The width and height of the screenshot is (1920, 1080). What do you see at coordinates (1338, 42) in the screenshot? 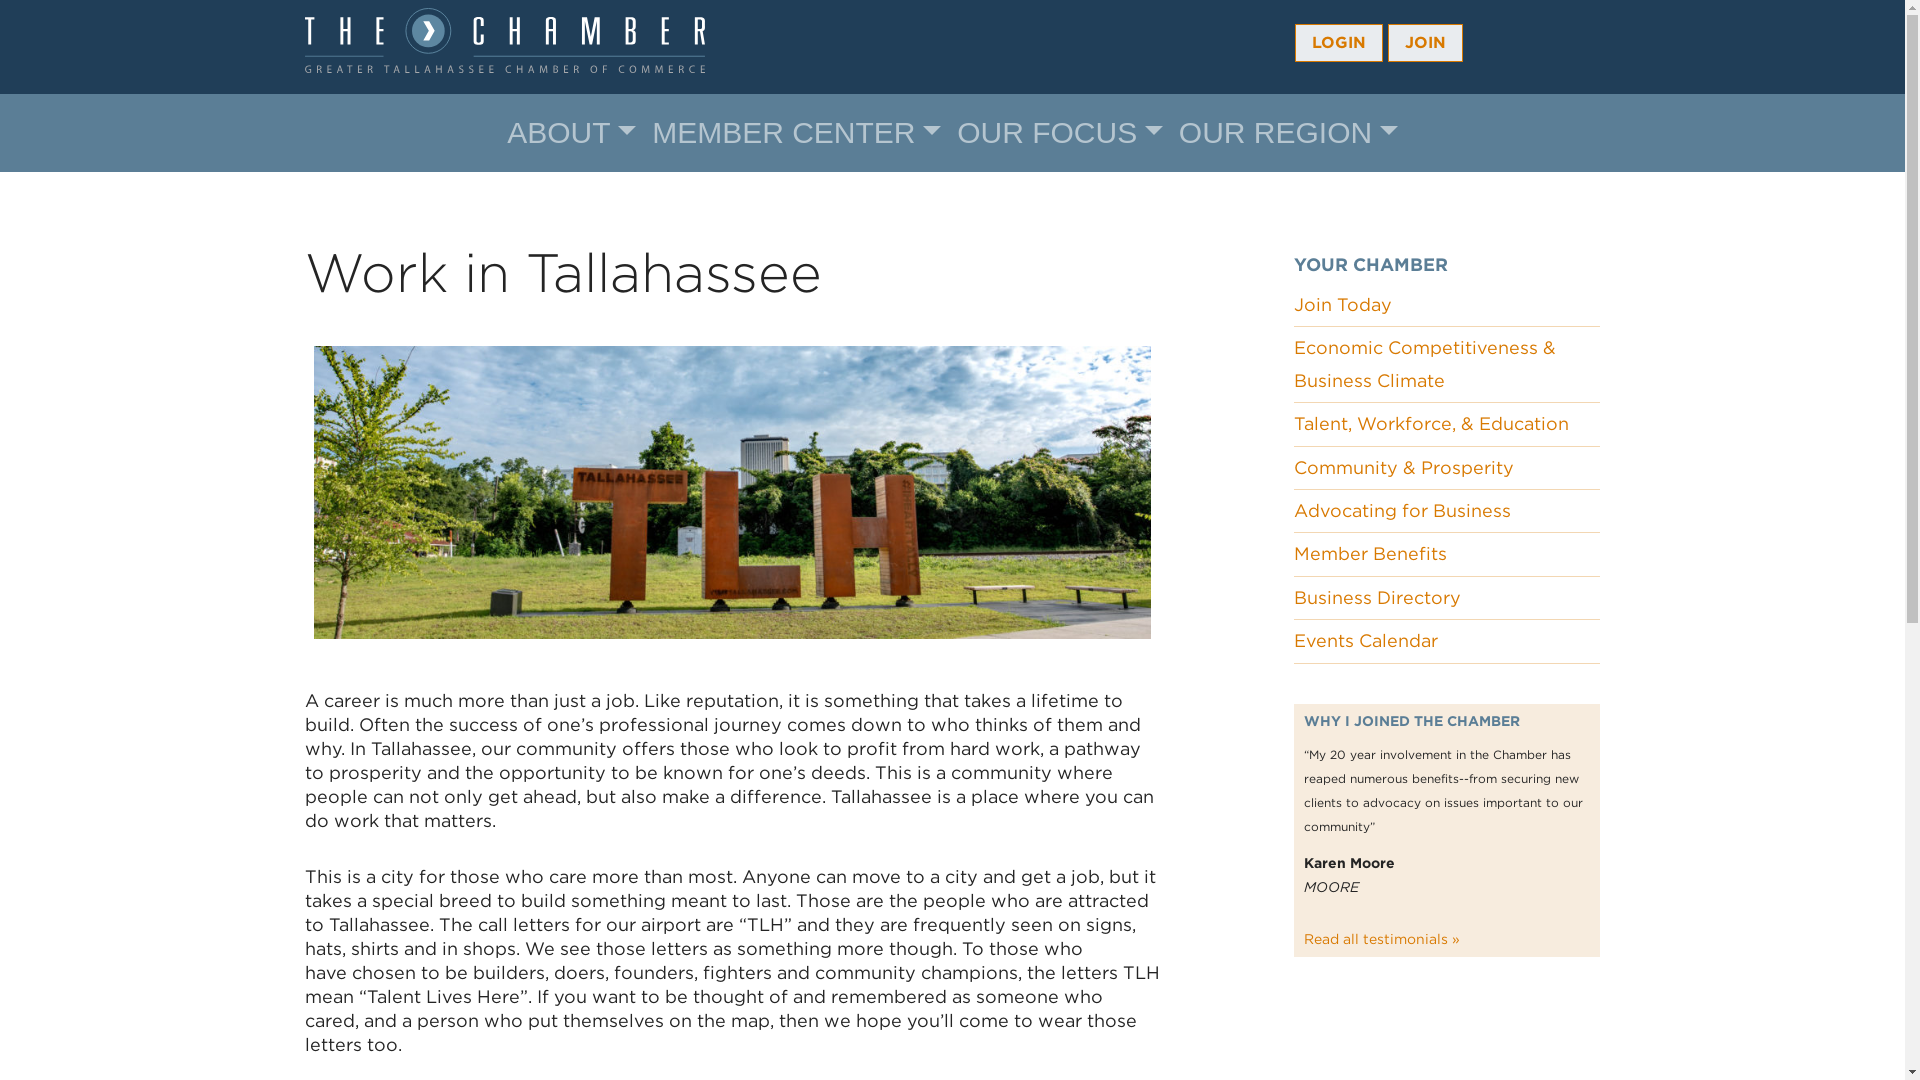
I see `LOGIN` at bounding box center [1338, 42].